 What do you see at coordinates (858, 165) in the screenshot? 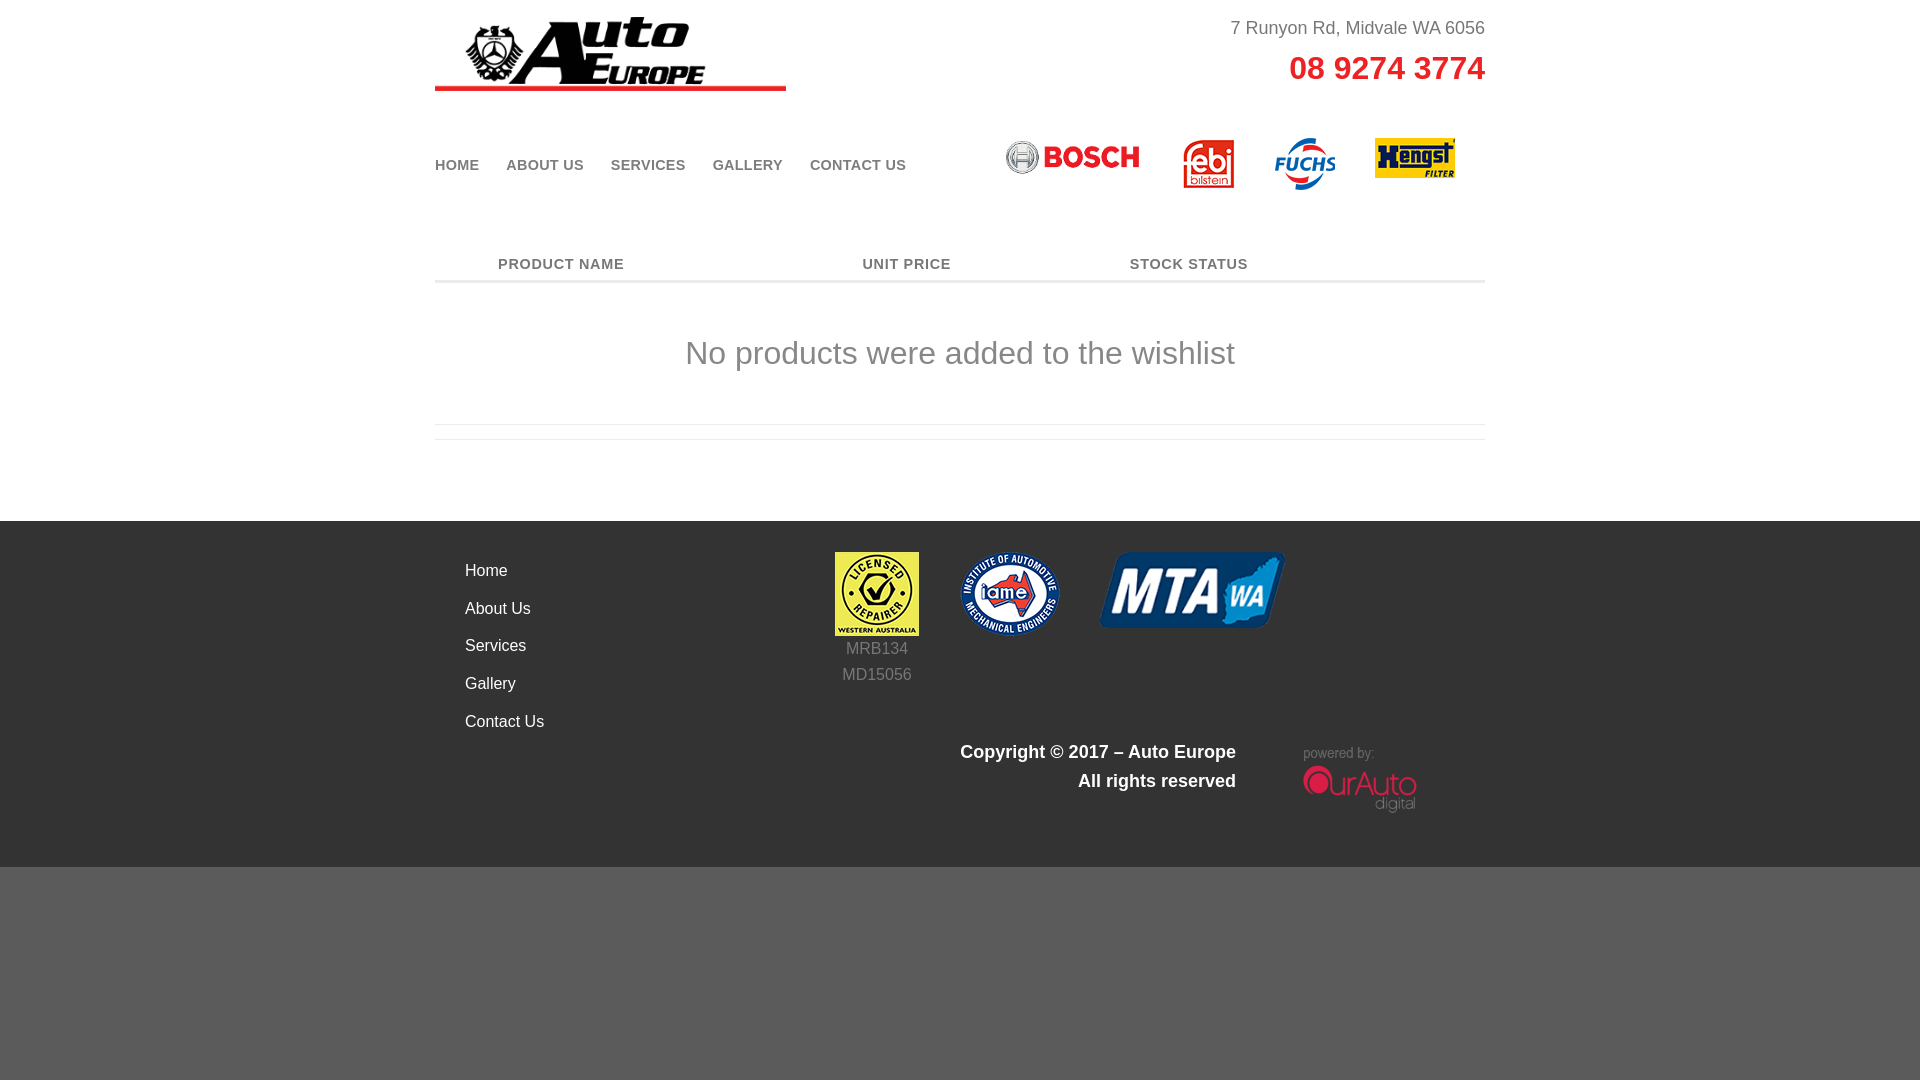
I see `CONTACT US` at bounding box center [858, 165].